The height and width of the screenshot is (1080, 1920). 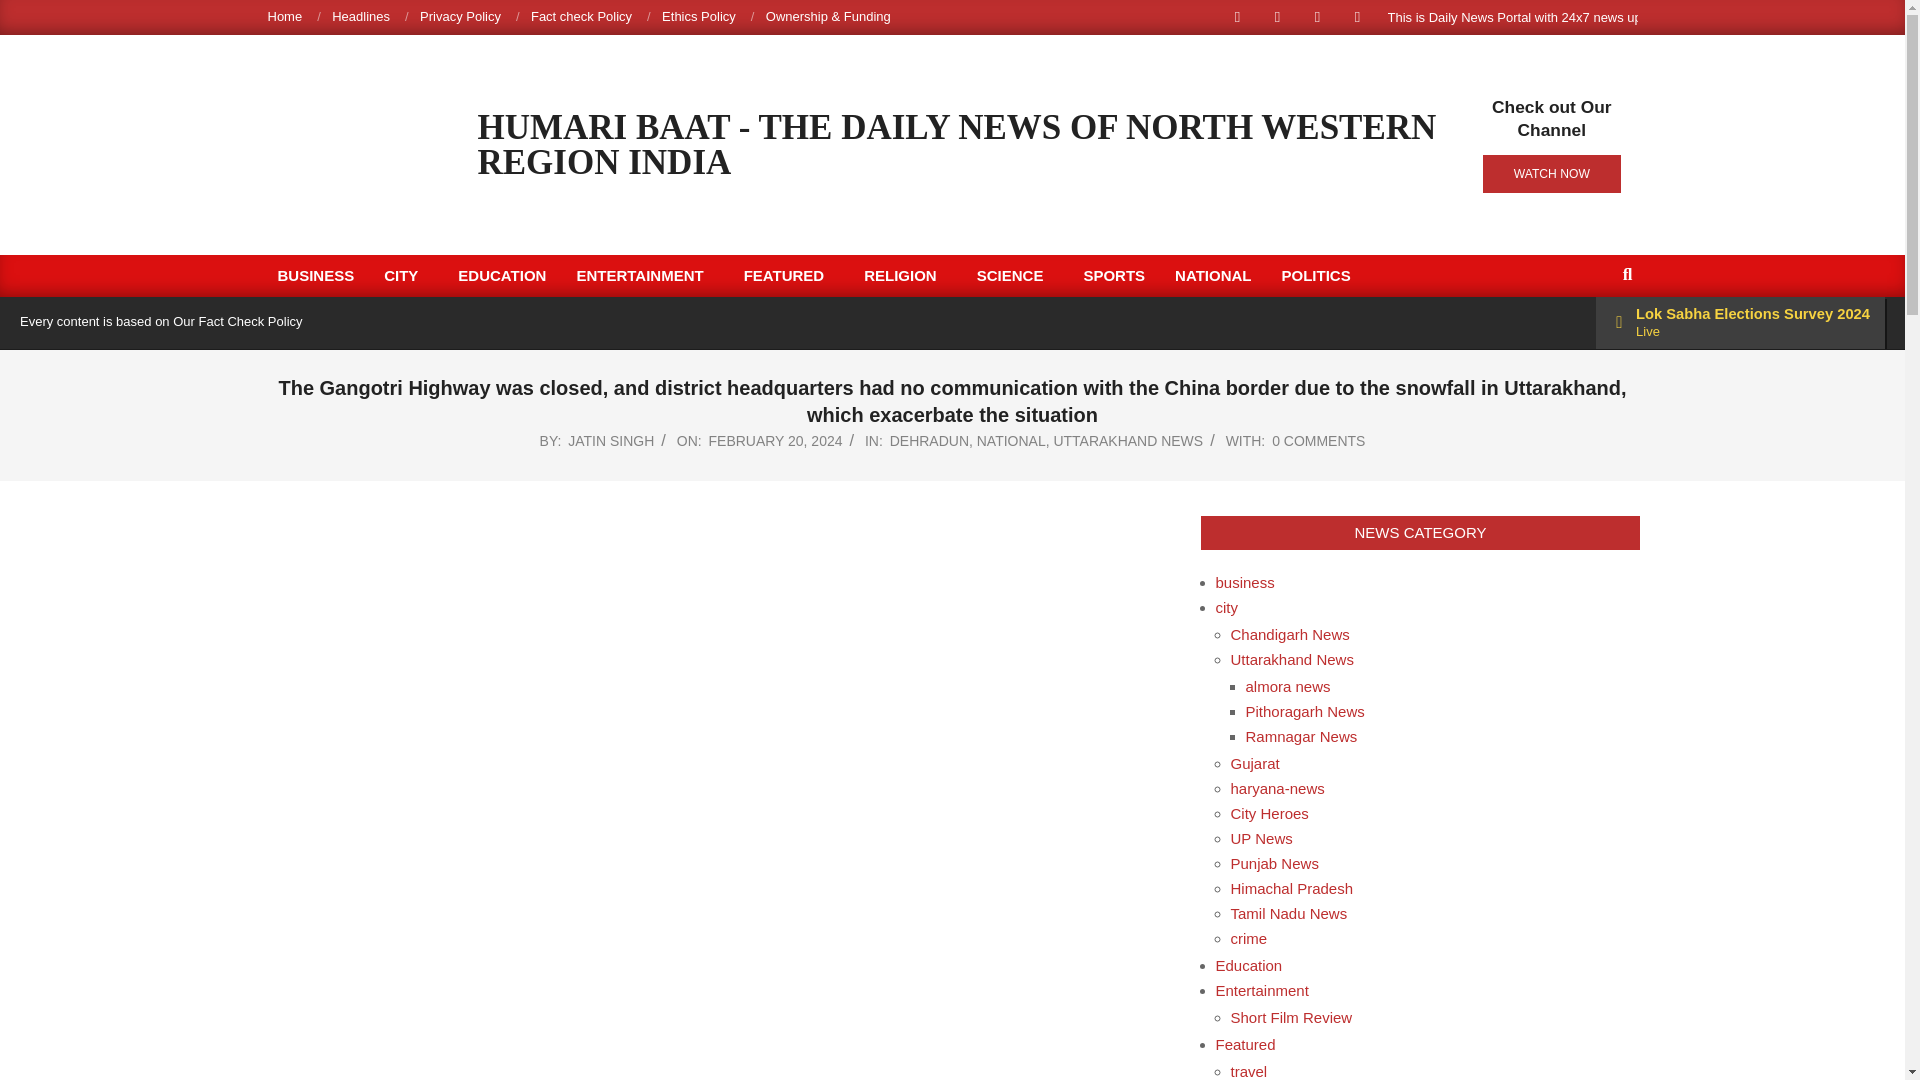 I want to click on HUMARI BAAT - THE DAILY NEWS OF NORTH WESTERN REGION INDIA, so click(x=957, y=145).